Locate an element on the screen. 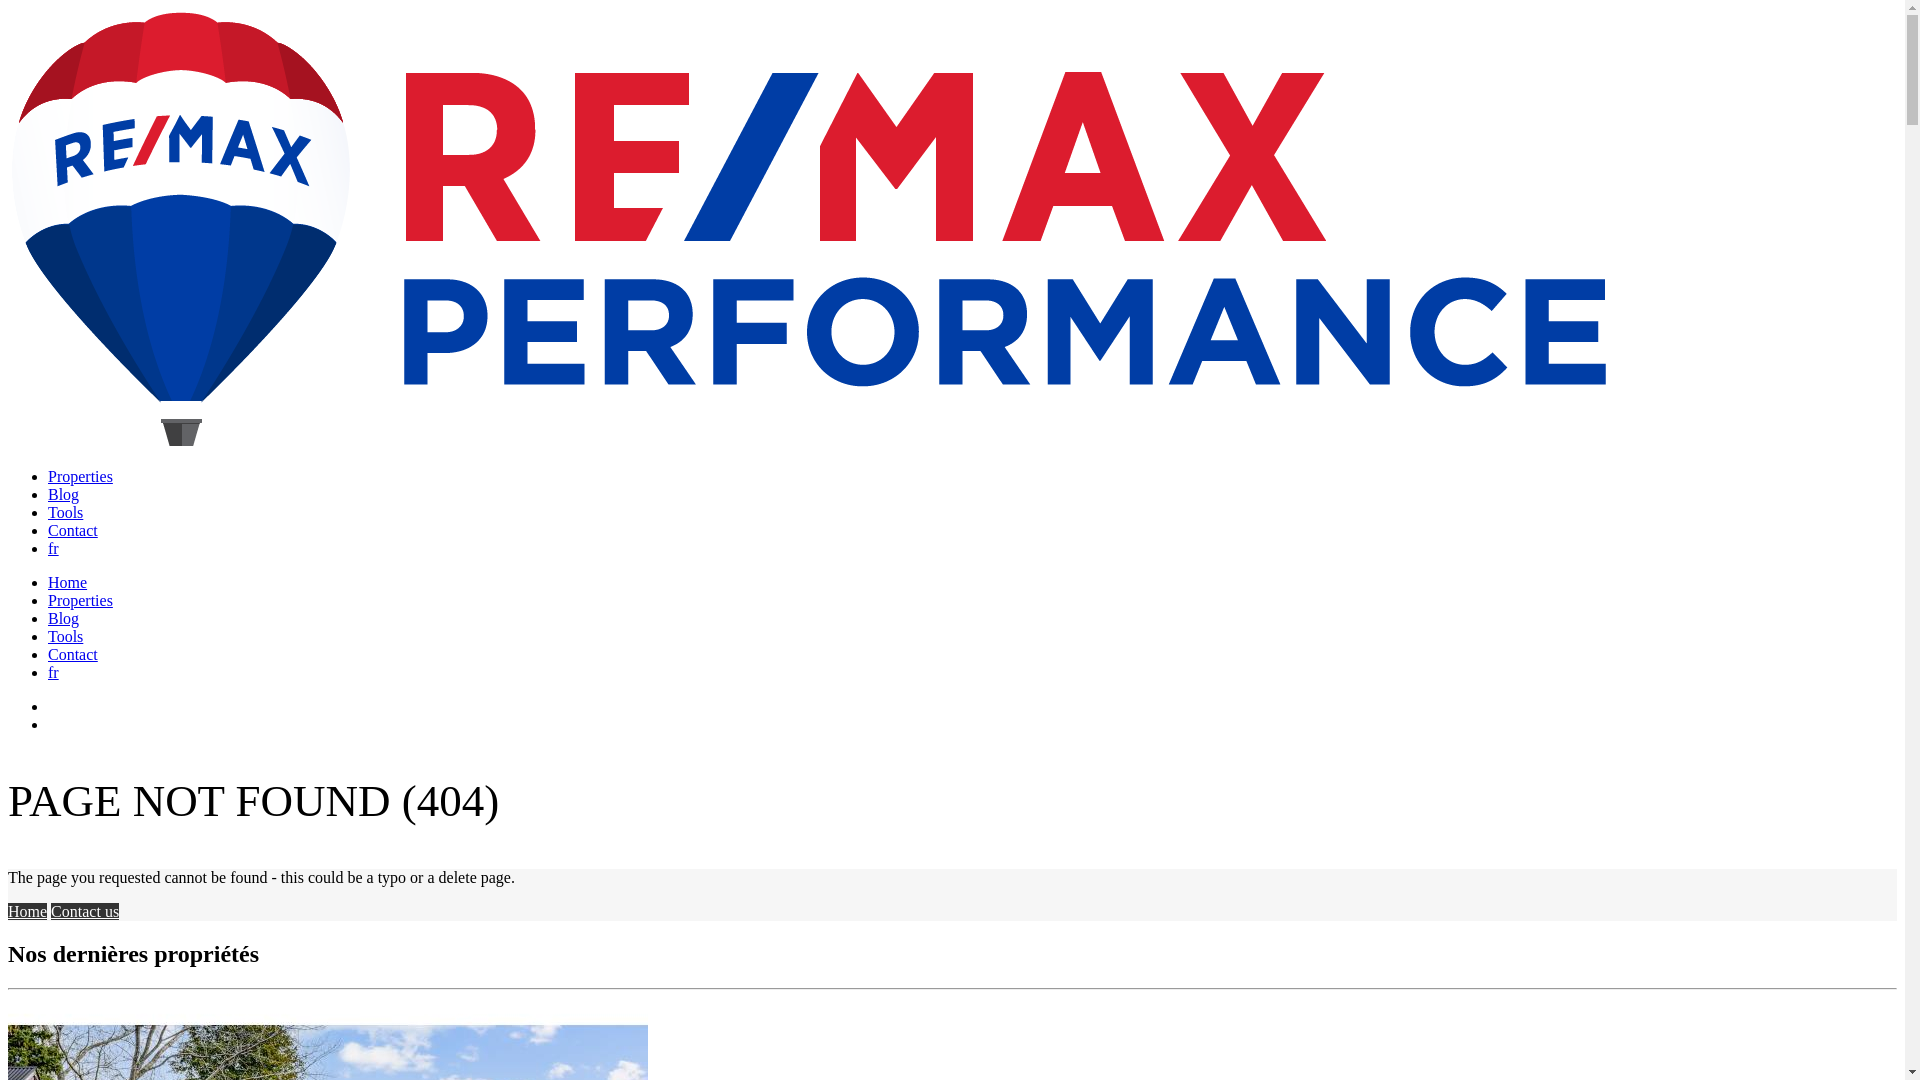 Image resolution: width=1920 pixels, height=1080 pixels. fr is located at coordinates (54, 548).